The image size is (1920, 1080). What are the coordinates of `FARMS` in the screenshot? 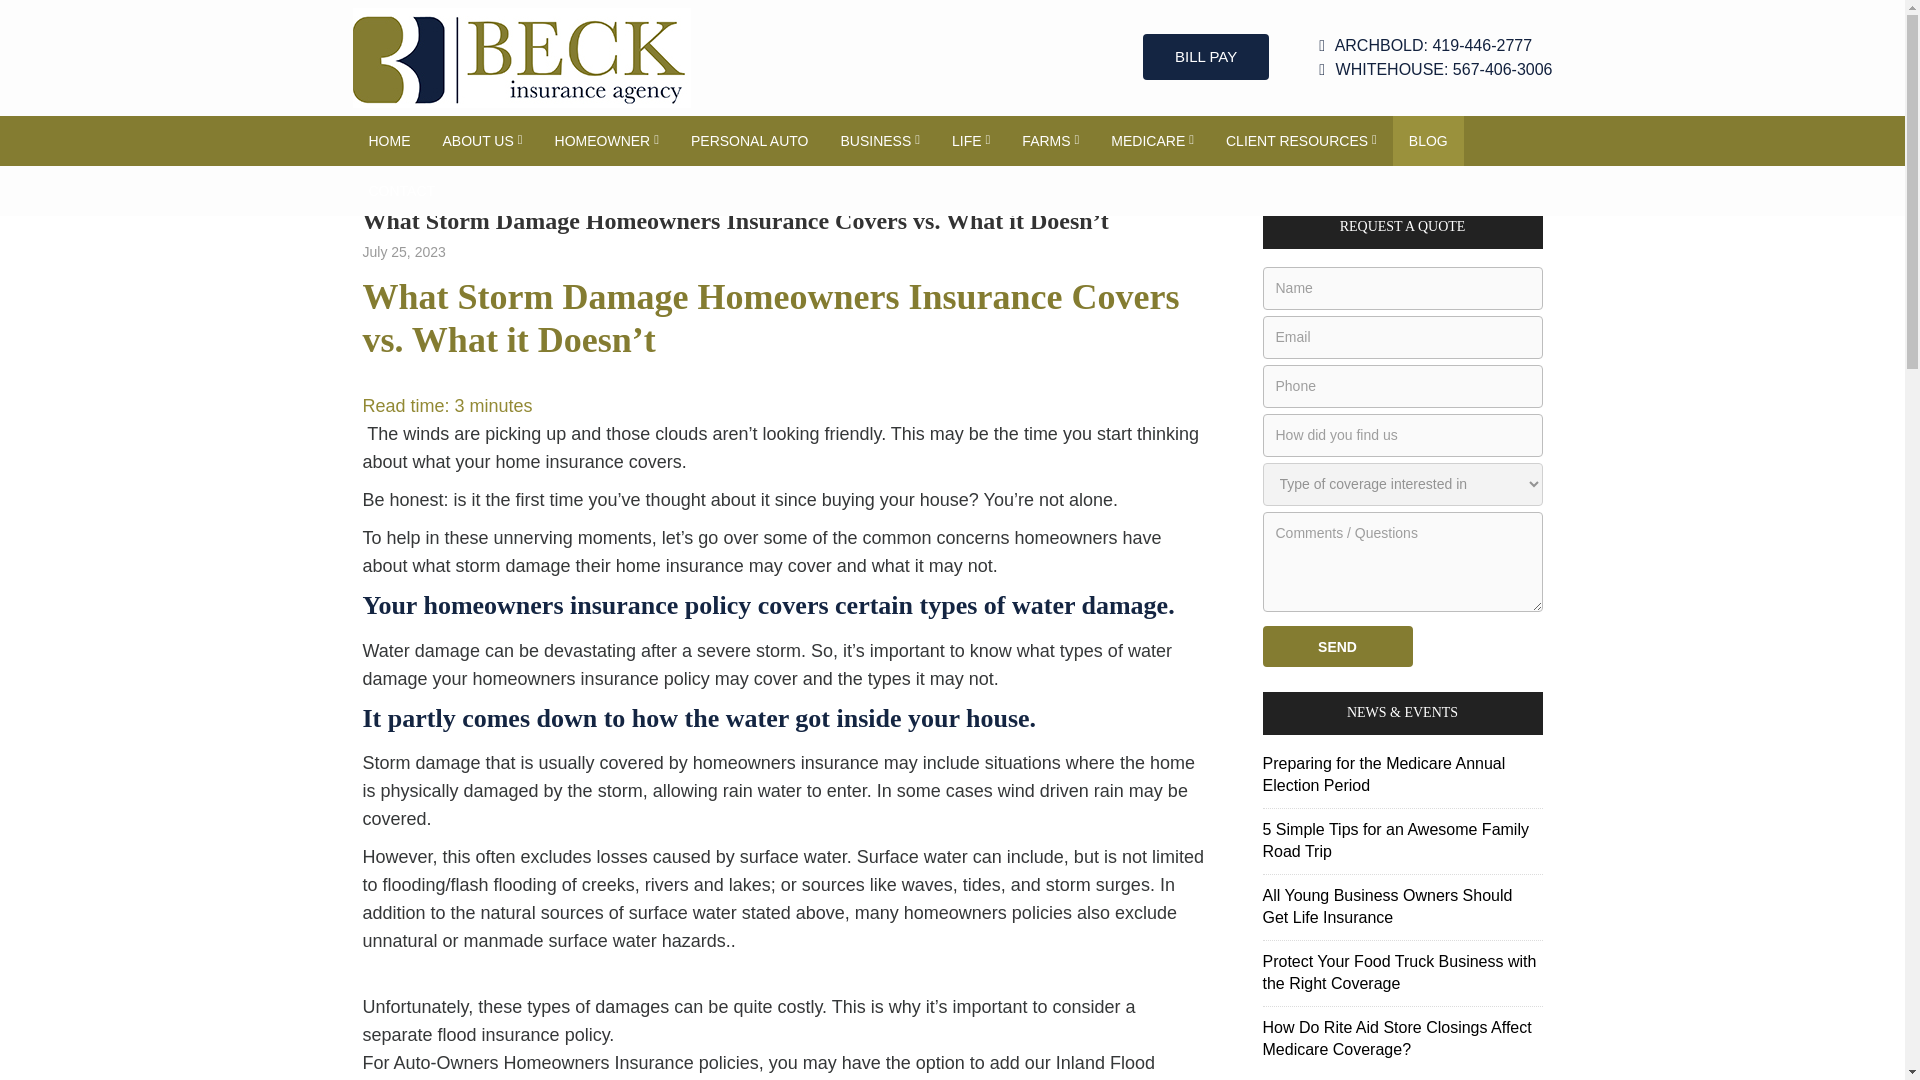 It's located at (1050, 140).